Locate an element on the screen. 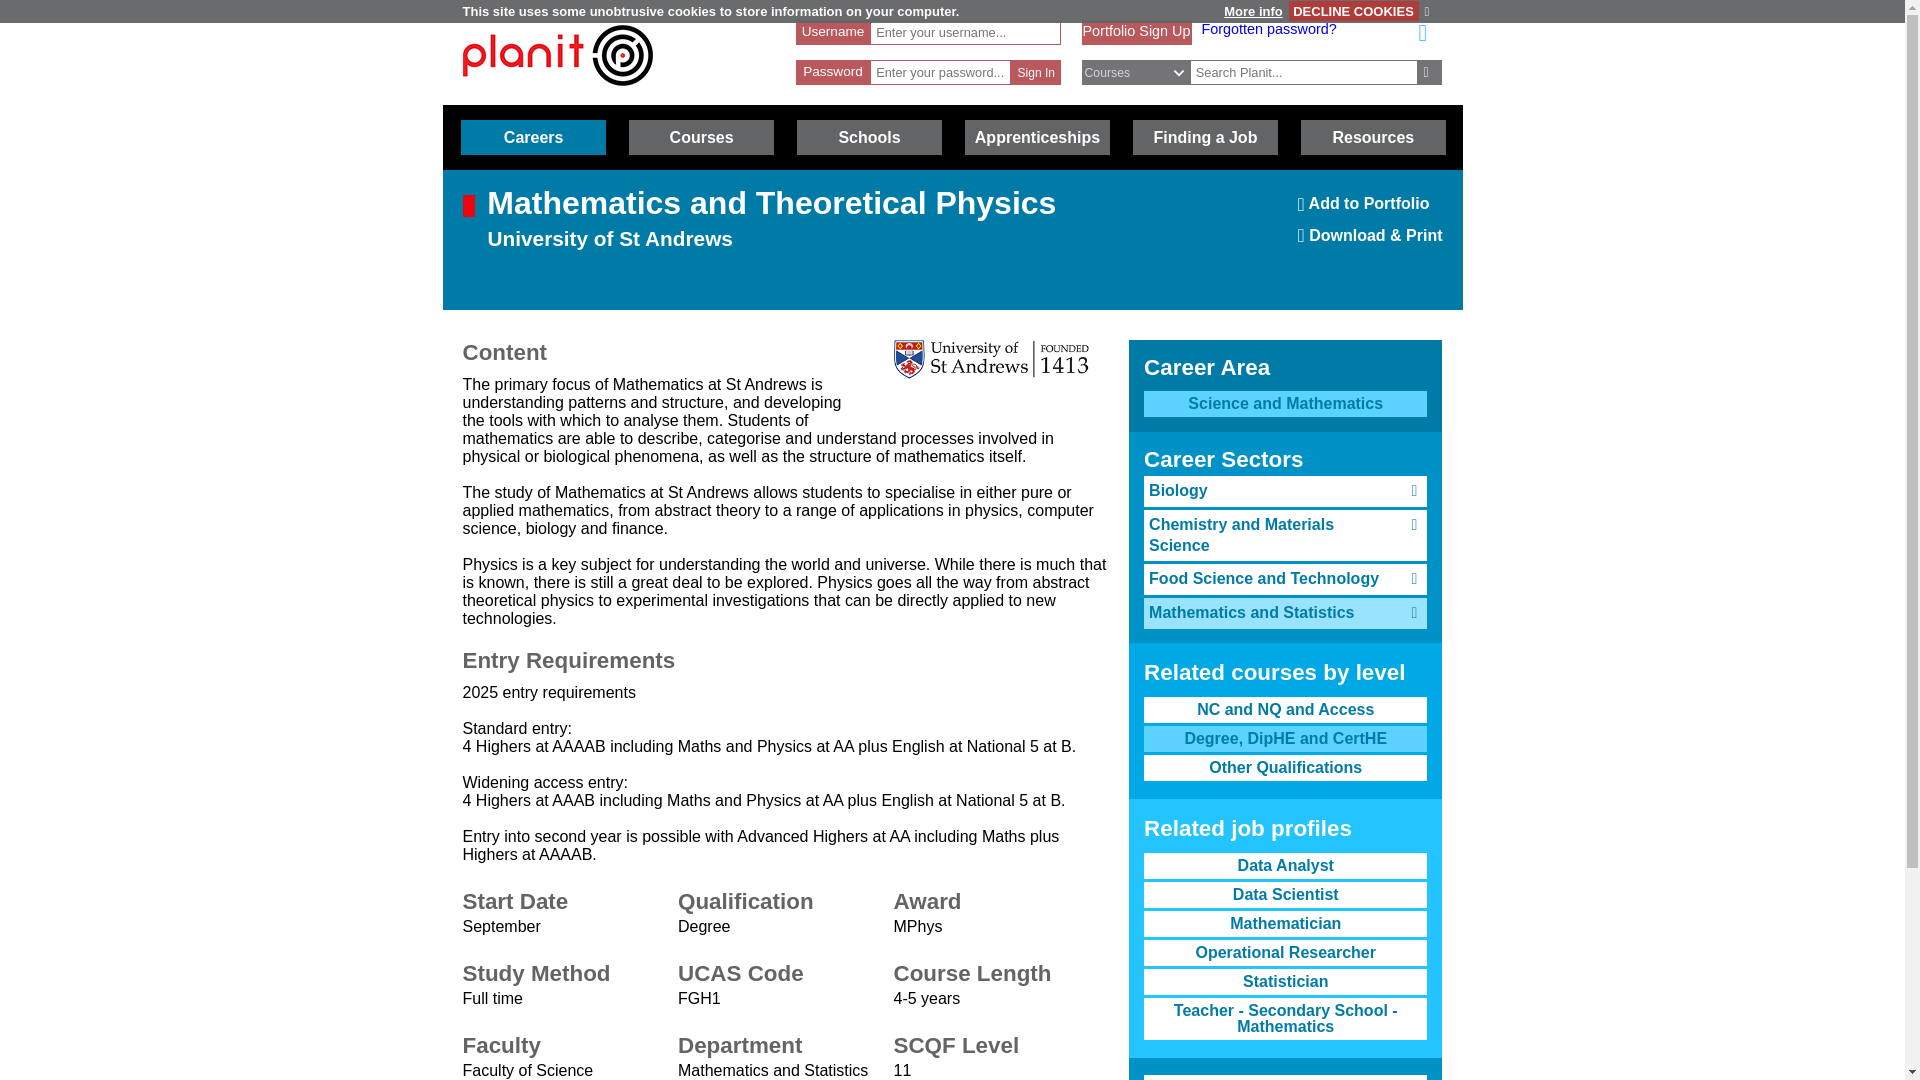 The width and height of the screenshot is (1920, 1080). Planit is located at coordinates (557, 55).